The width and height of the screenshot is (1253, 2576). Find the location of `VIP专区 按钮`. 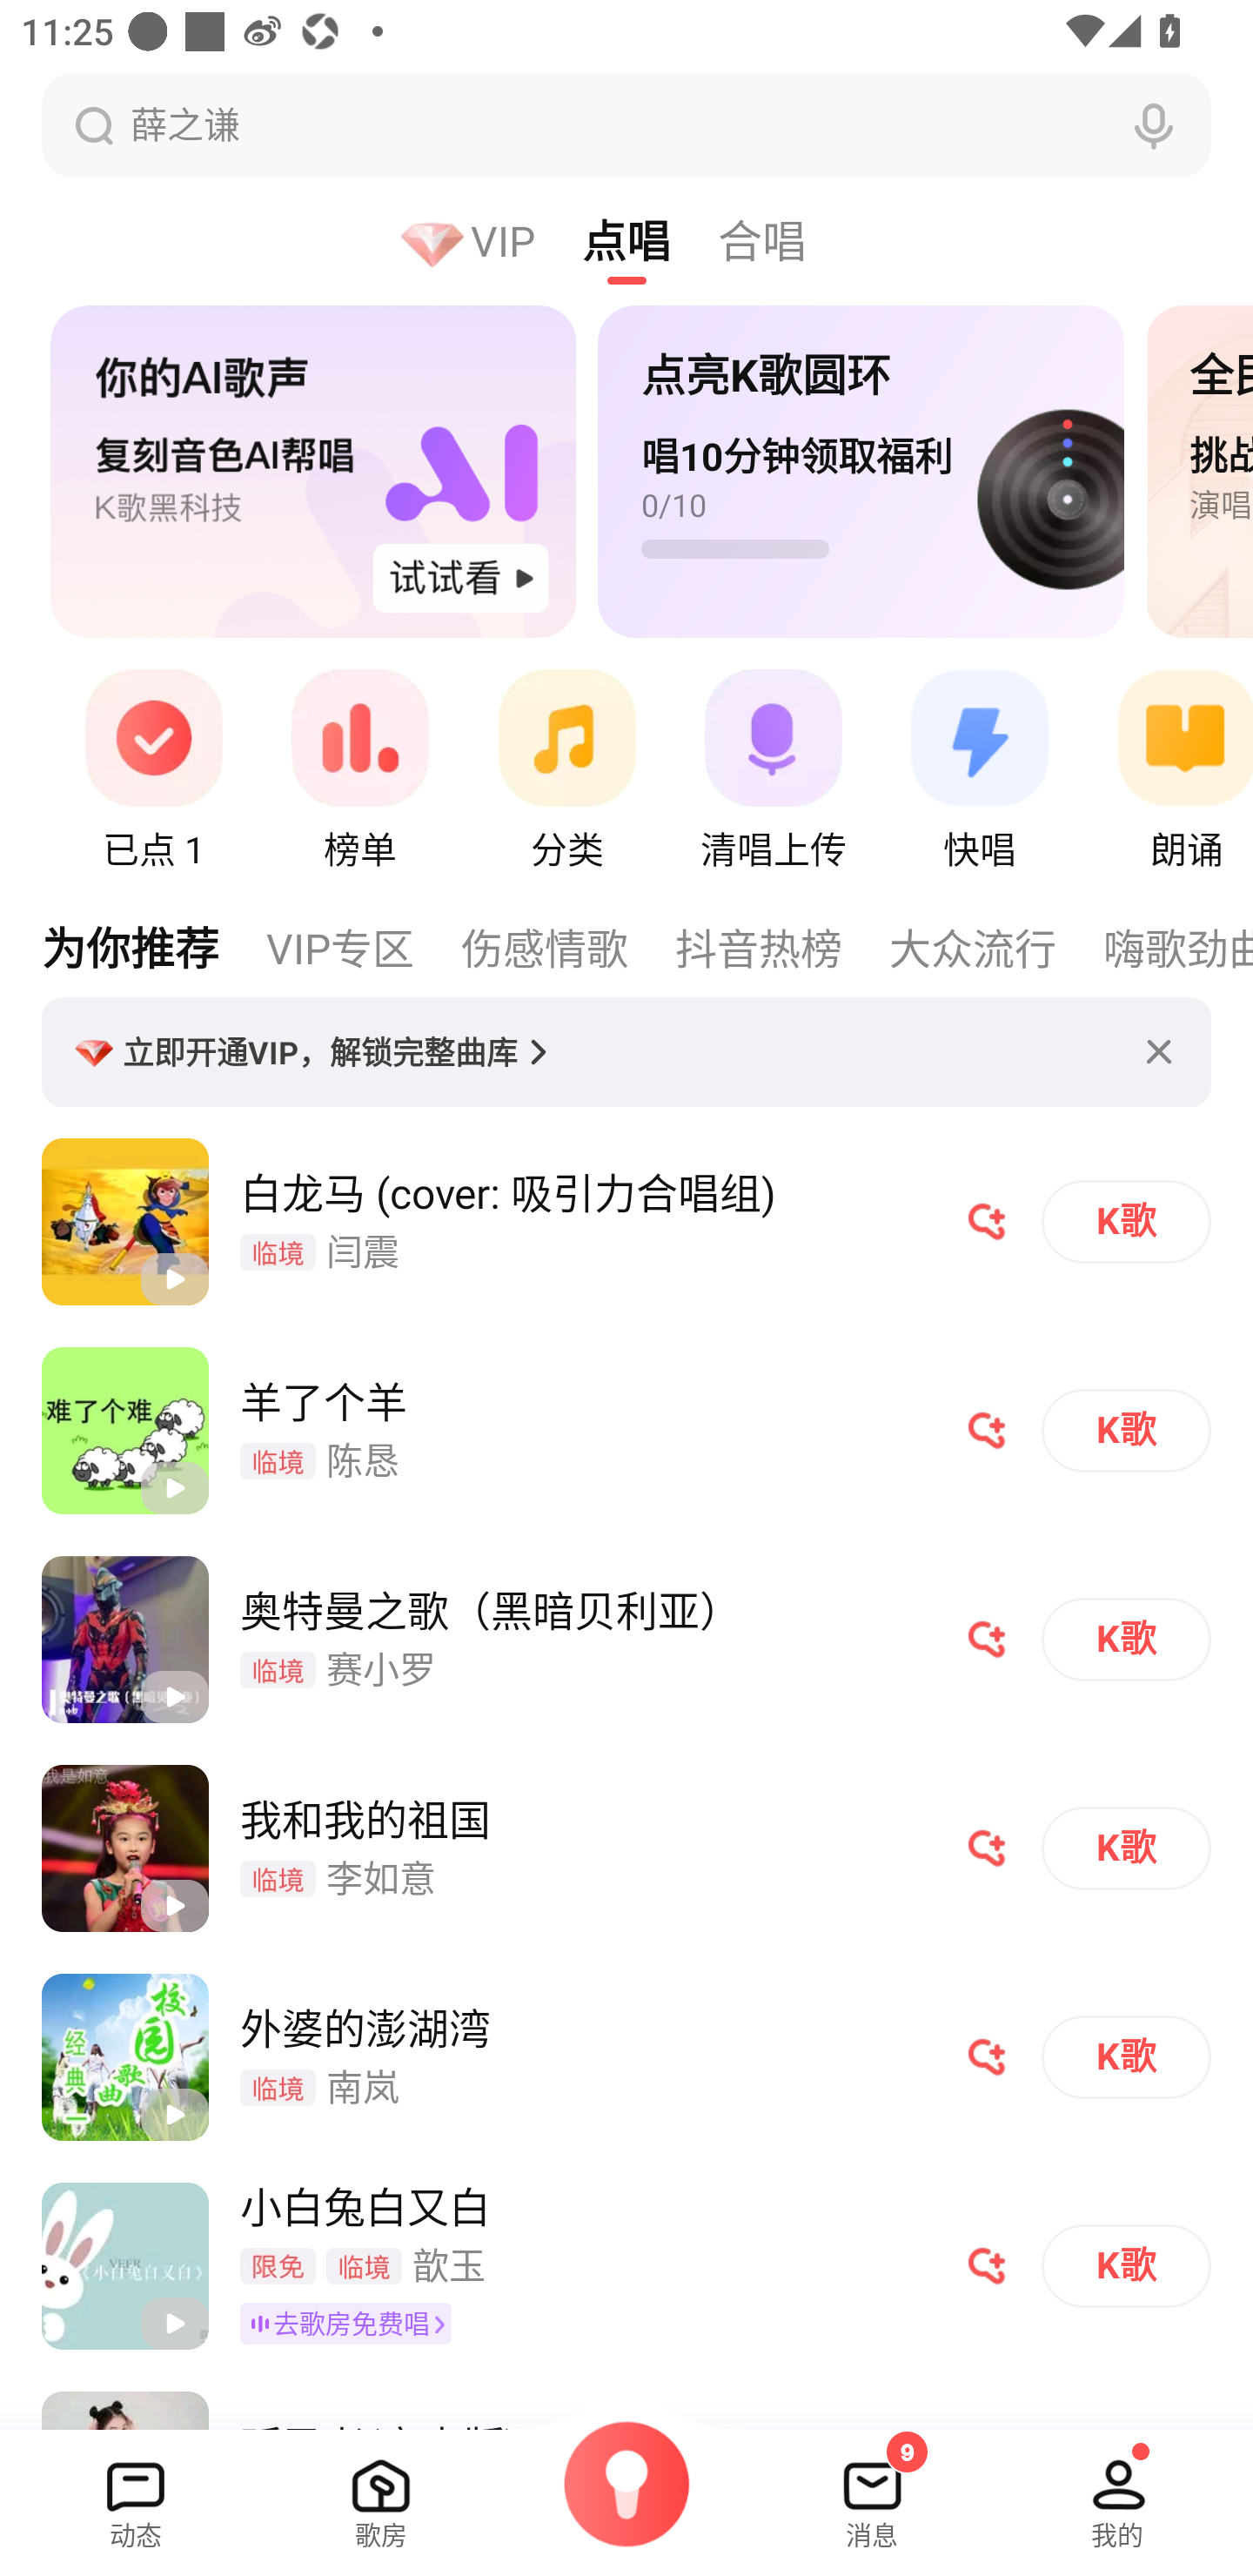

VIP专区 按钮 is located at coordinates (363, 947).